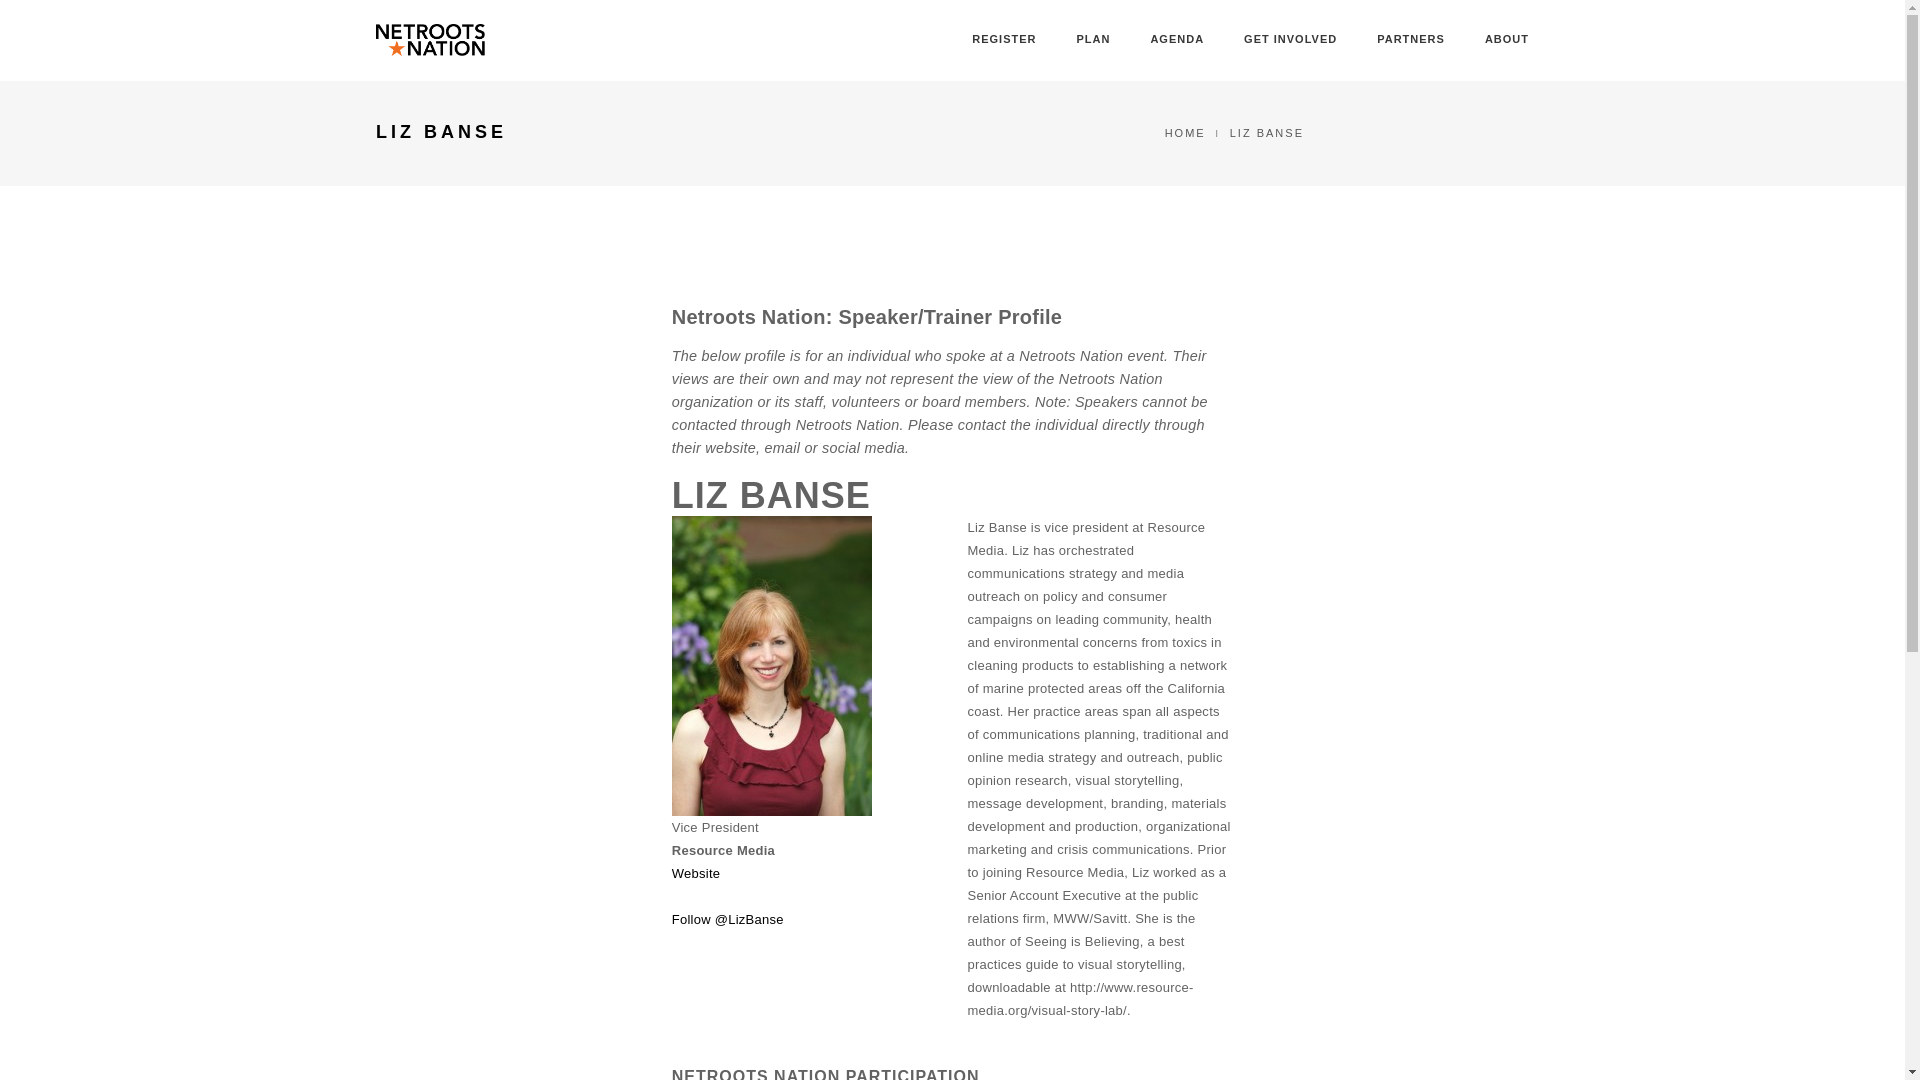 Image resolution: width=1920 pixels, height=1080 pixels. I want to click on PARTNERS, so click(1410, 39).